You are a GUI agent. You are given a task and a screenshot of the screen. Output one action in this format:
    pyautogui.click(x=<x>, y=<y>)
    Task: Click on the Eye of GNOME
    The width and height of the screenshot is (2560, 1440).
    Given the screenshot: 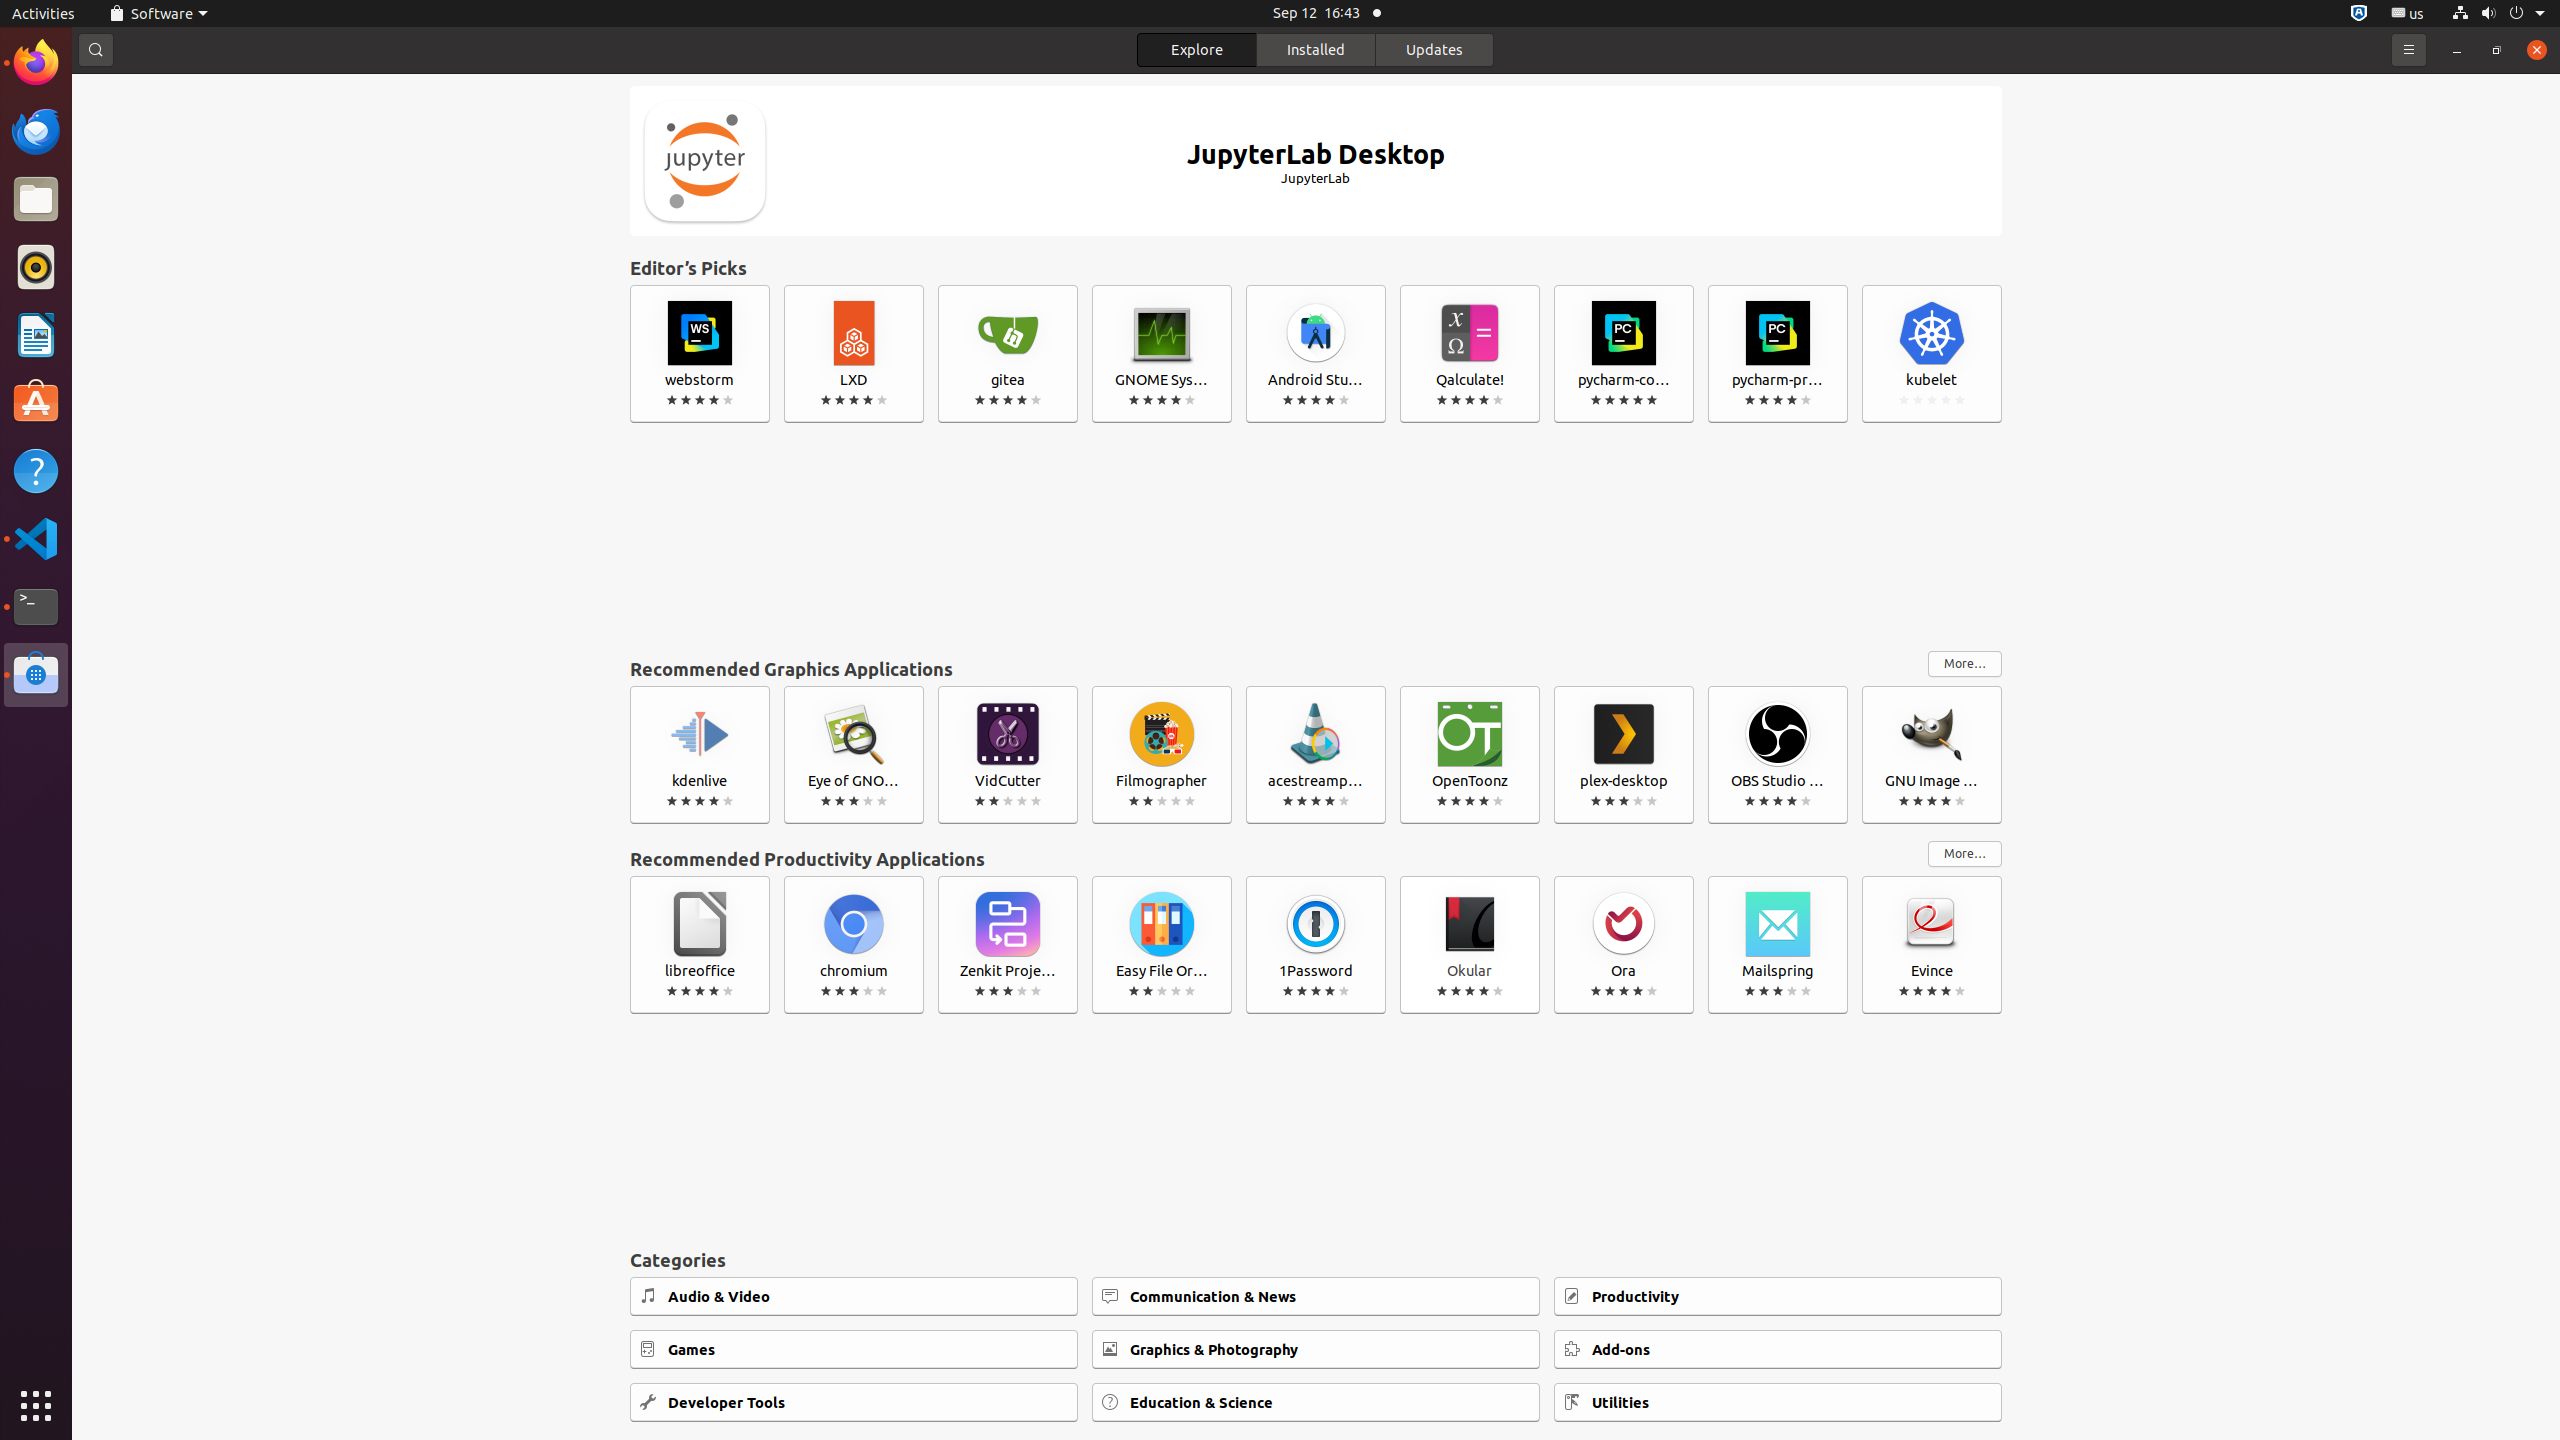 What is the action you would take?
    pyautogui.click(x=854, y=755)
    